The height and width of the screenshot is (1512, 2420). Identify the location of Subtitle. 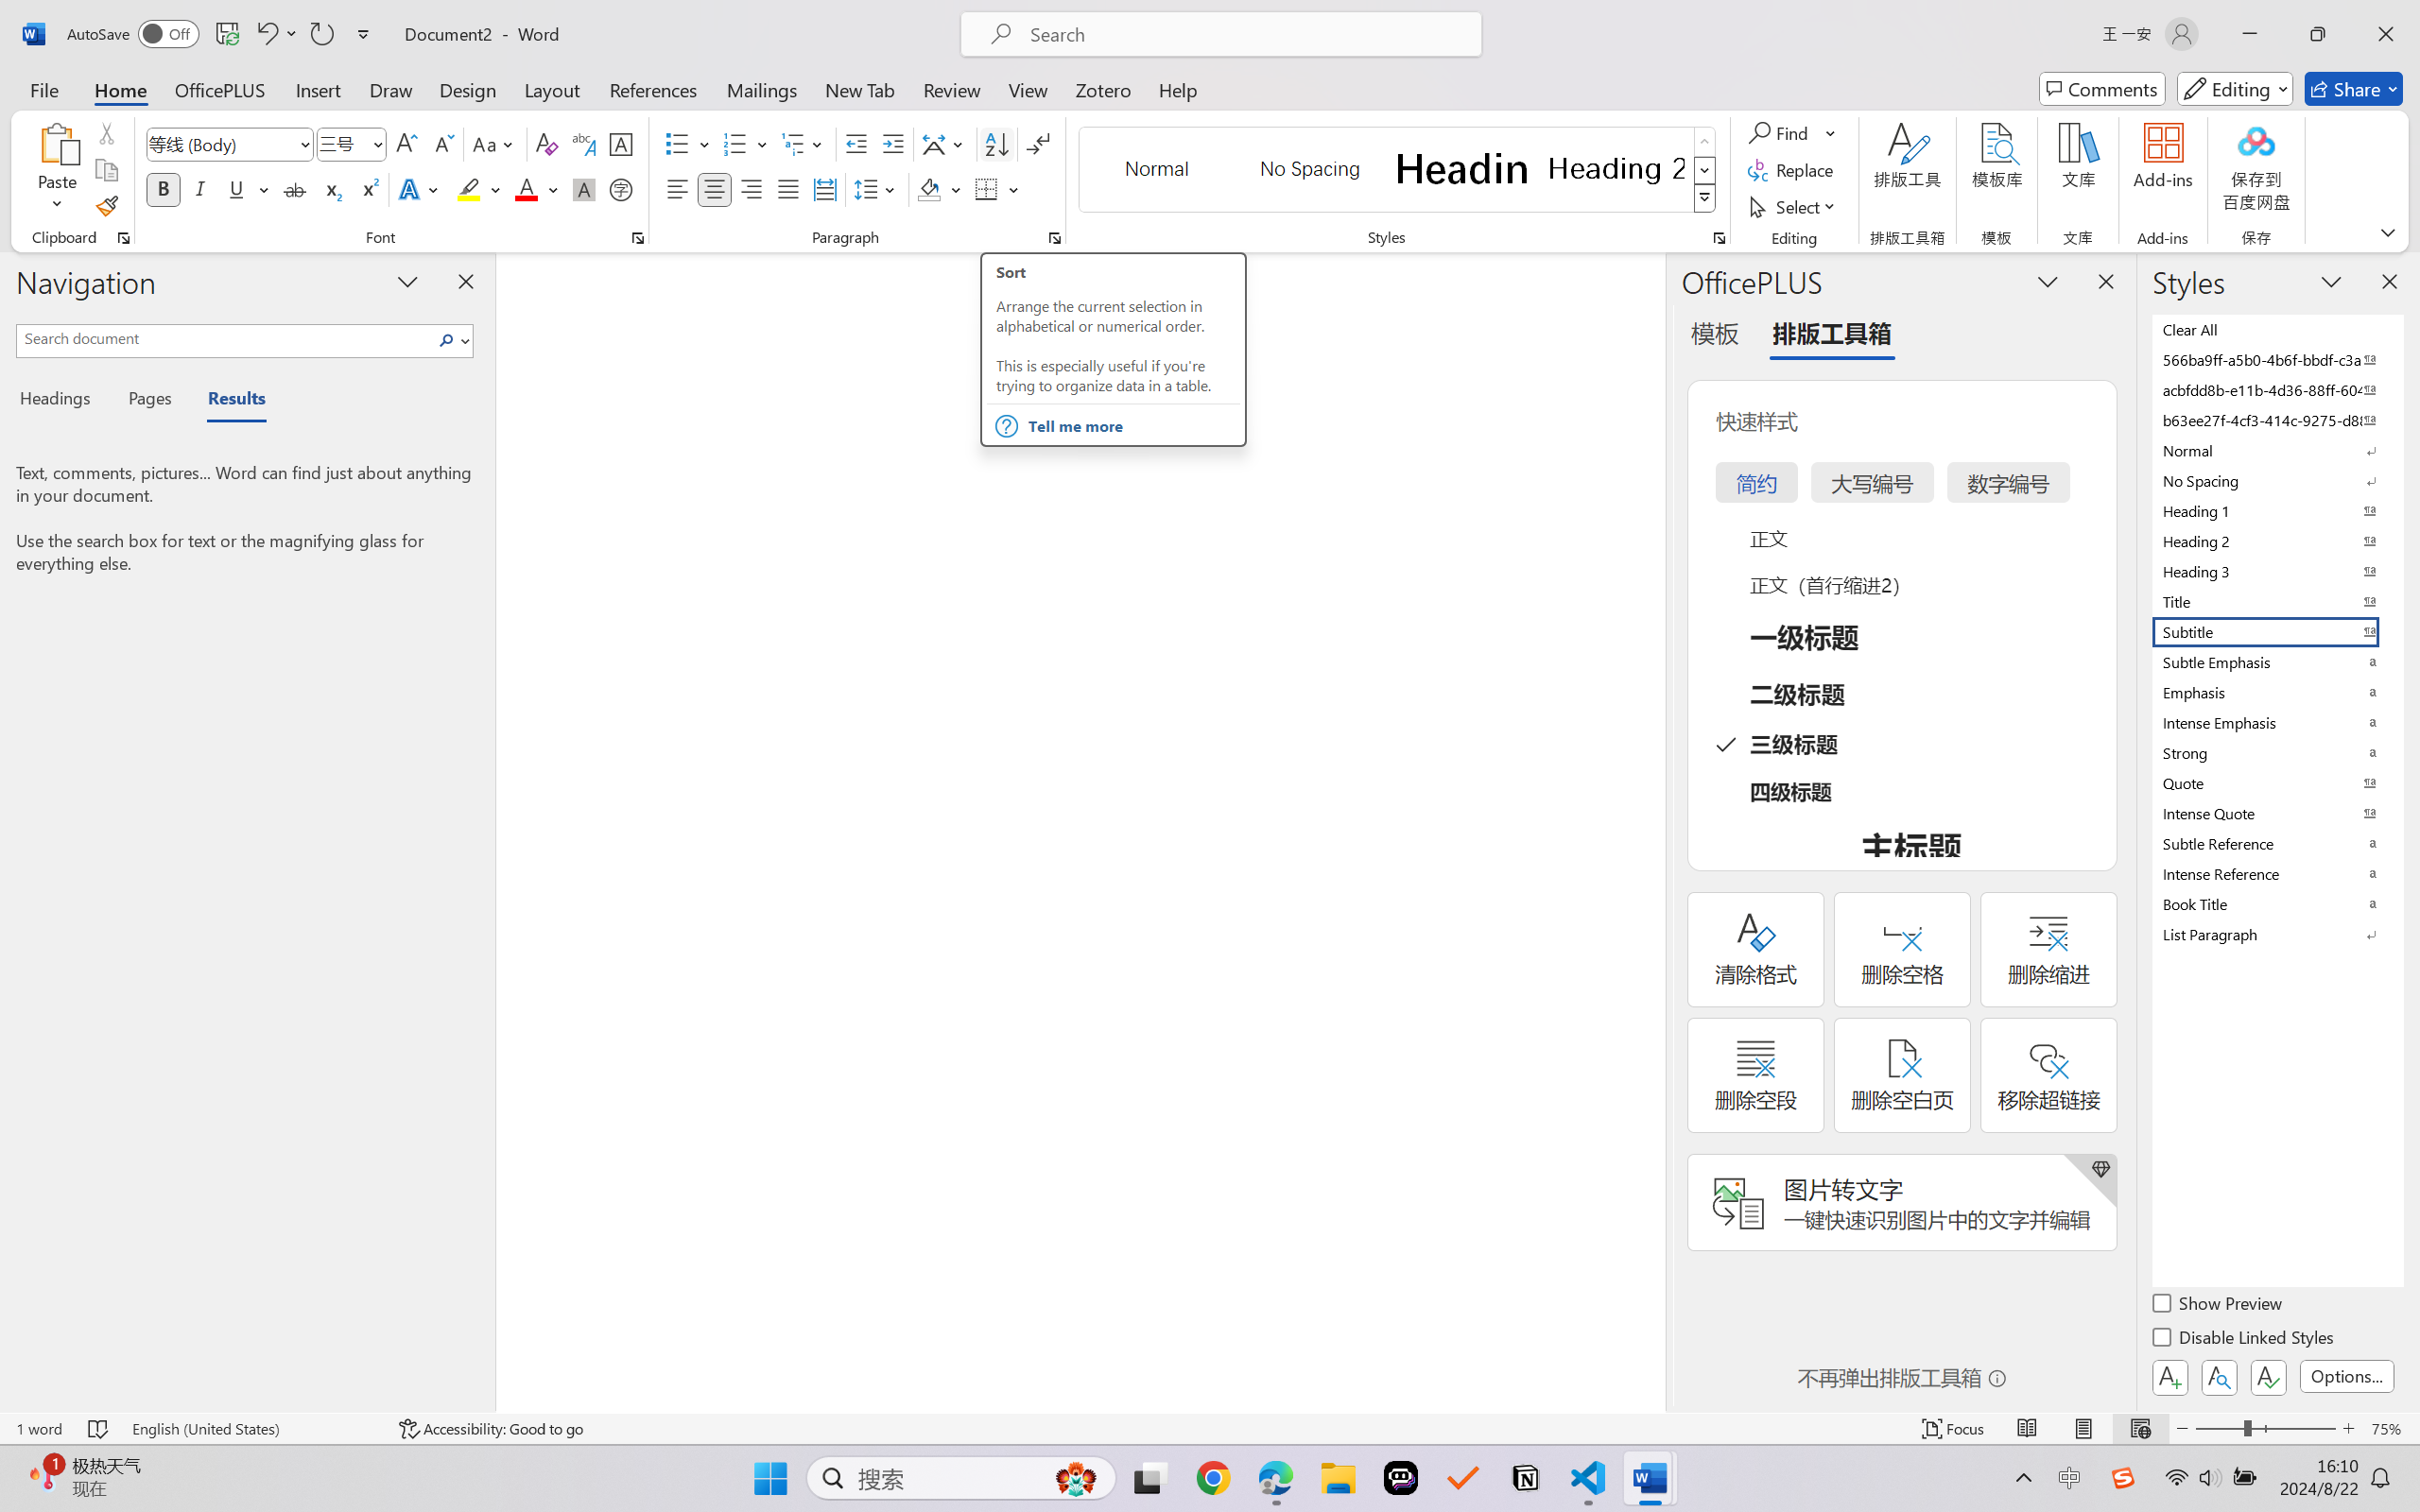
(2276, 631).